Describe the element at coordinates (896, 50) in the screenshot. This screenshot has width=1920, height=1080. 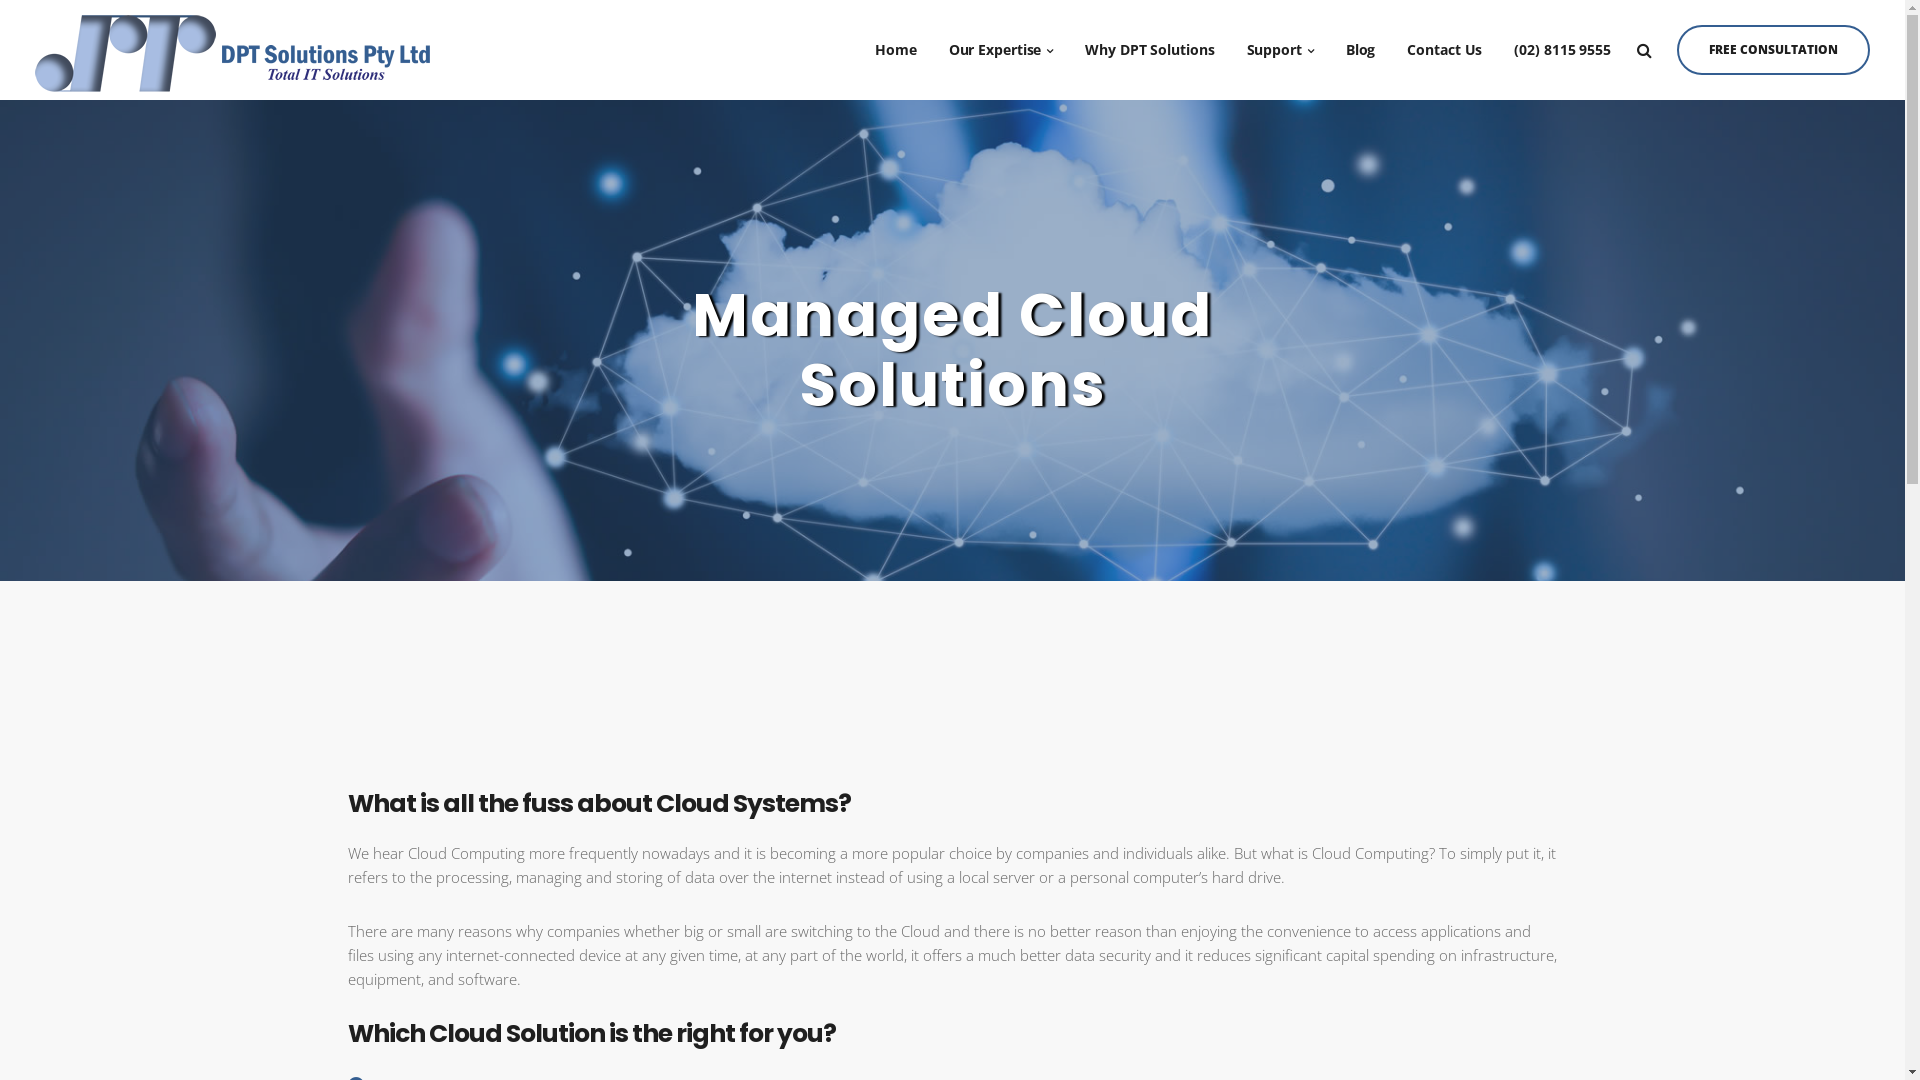
I see `Home` at that location.